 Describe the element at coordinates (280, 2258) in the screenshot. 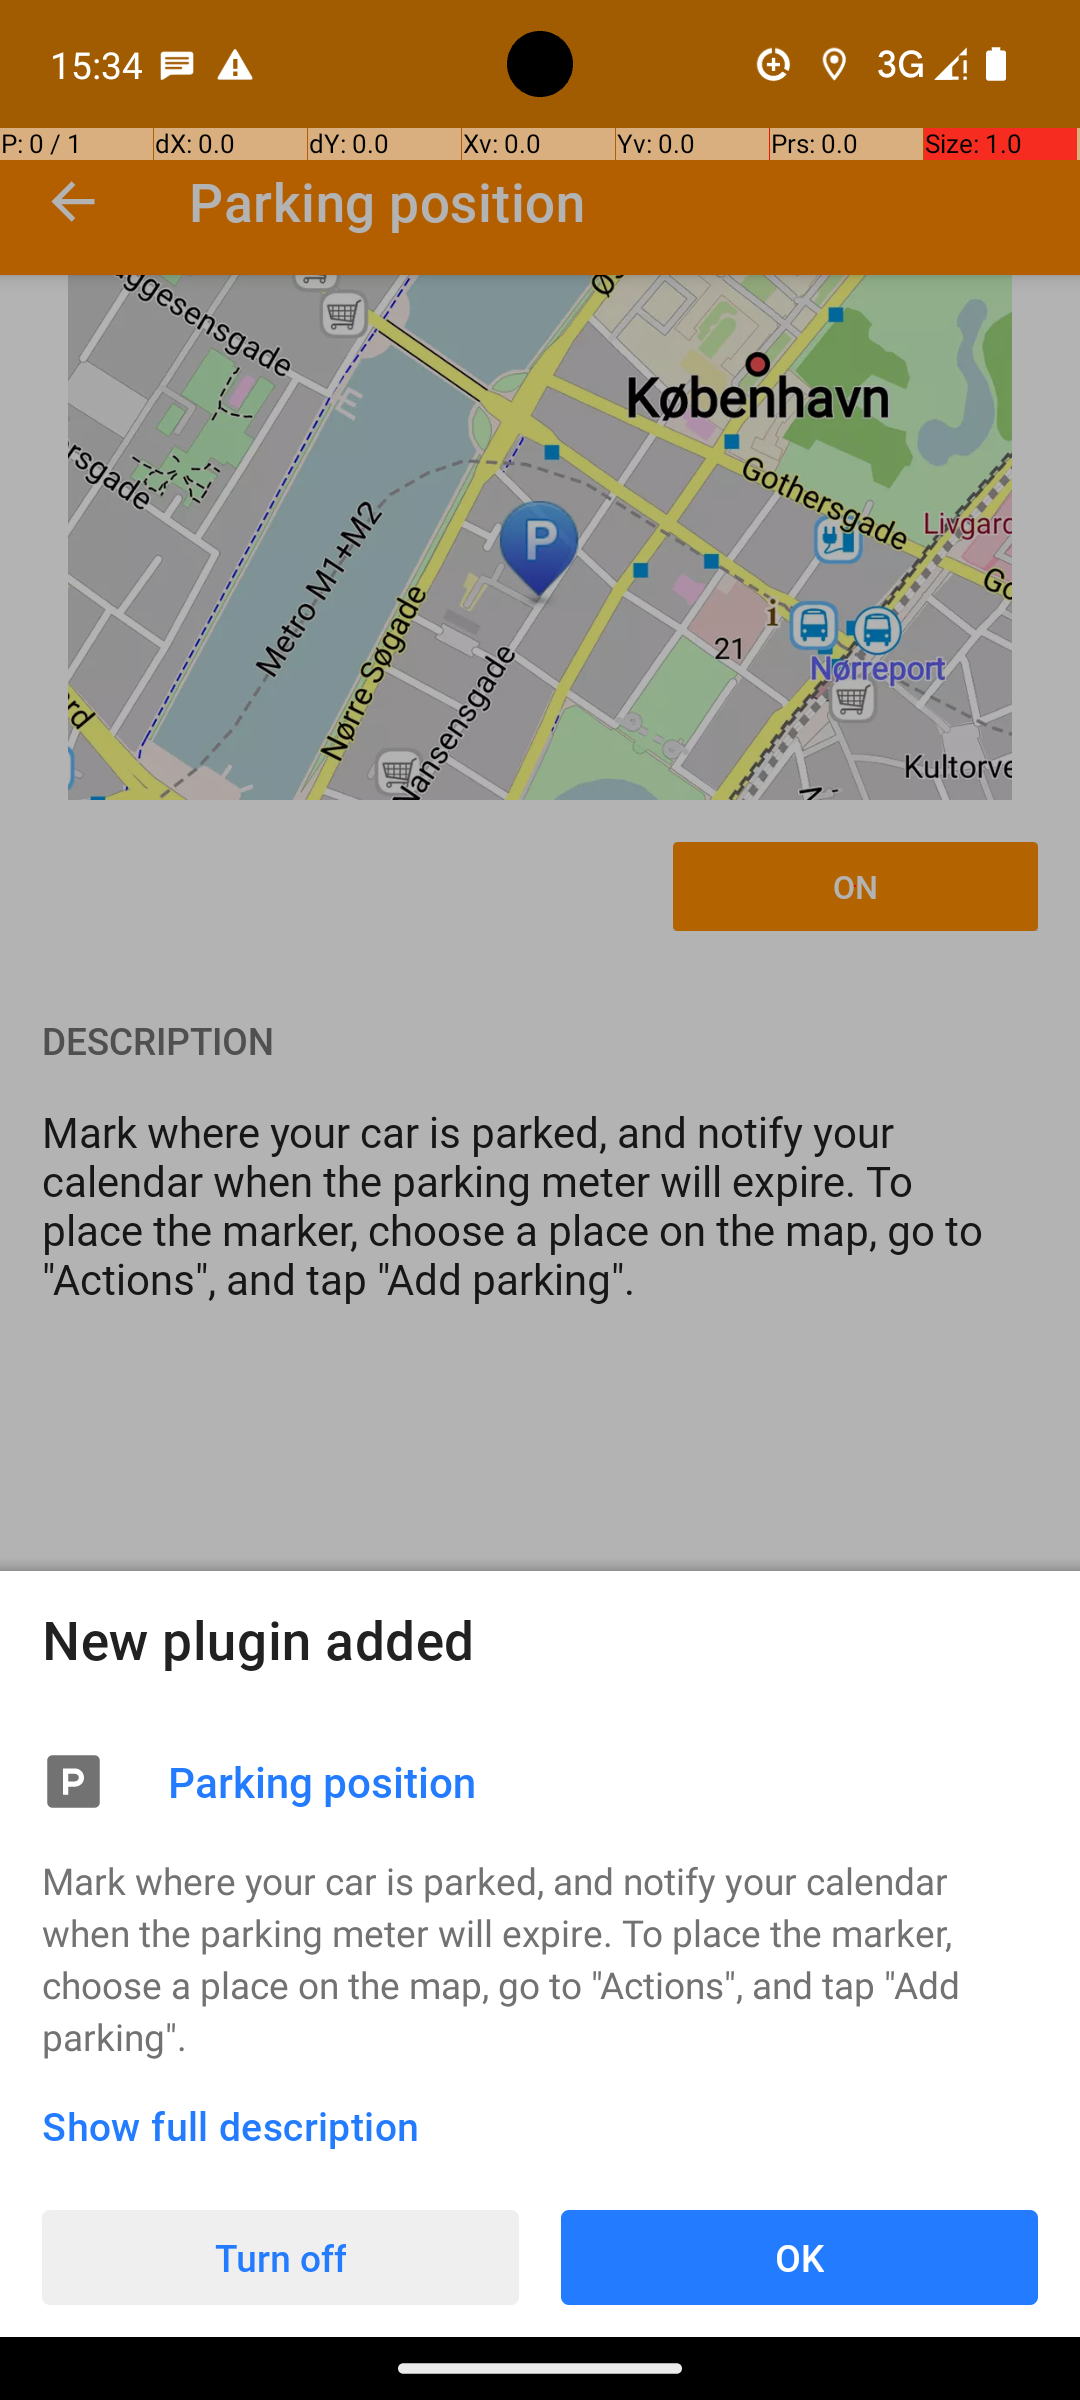

I see `Turn off` at that location.